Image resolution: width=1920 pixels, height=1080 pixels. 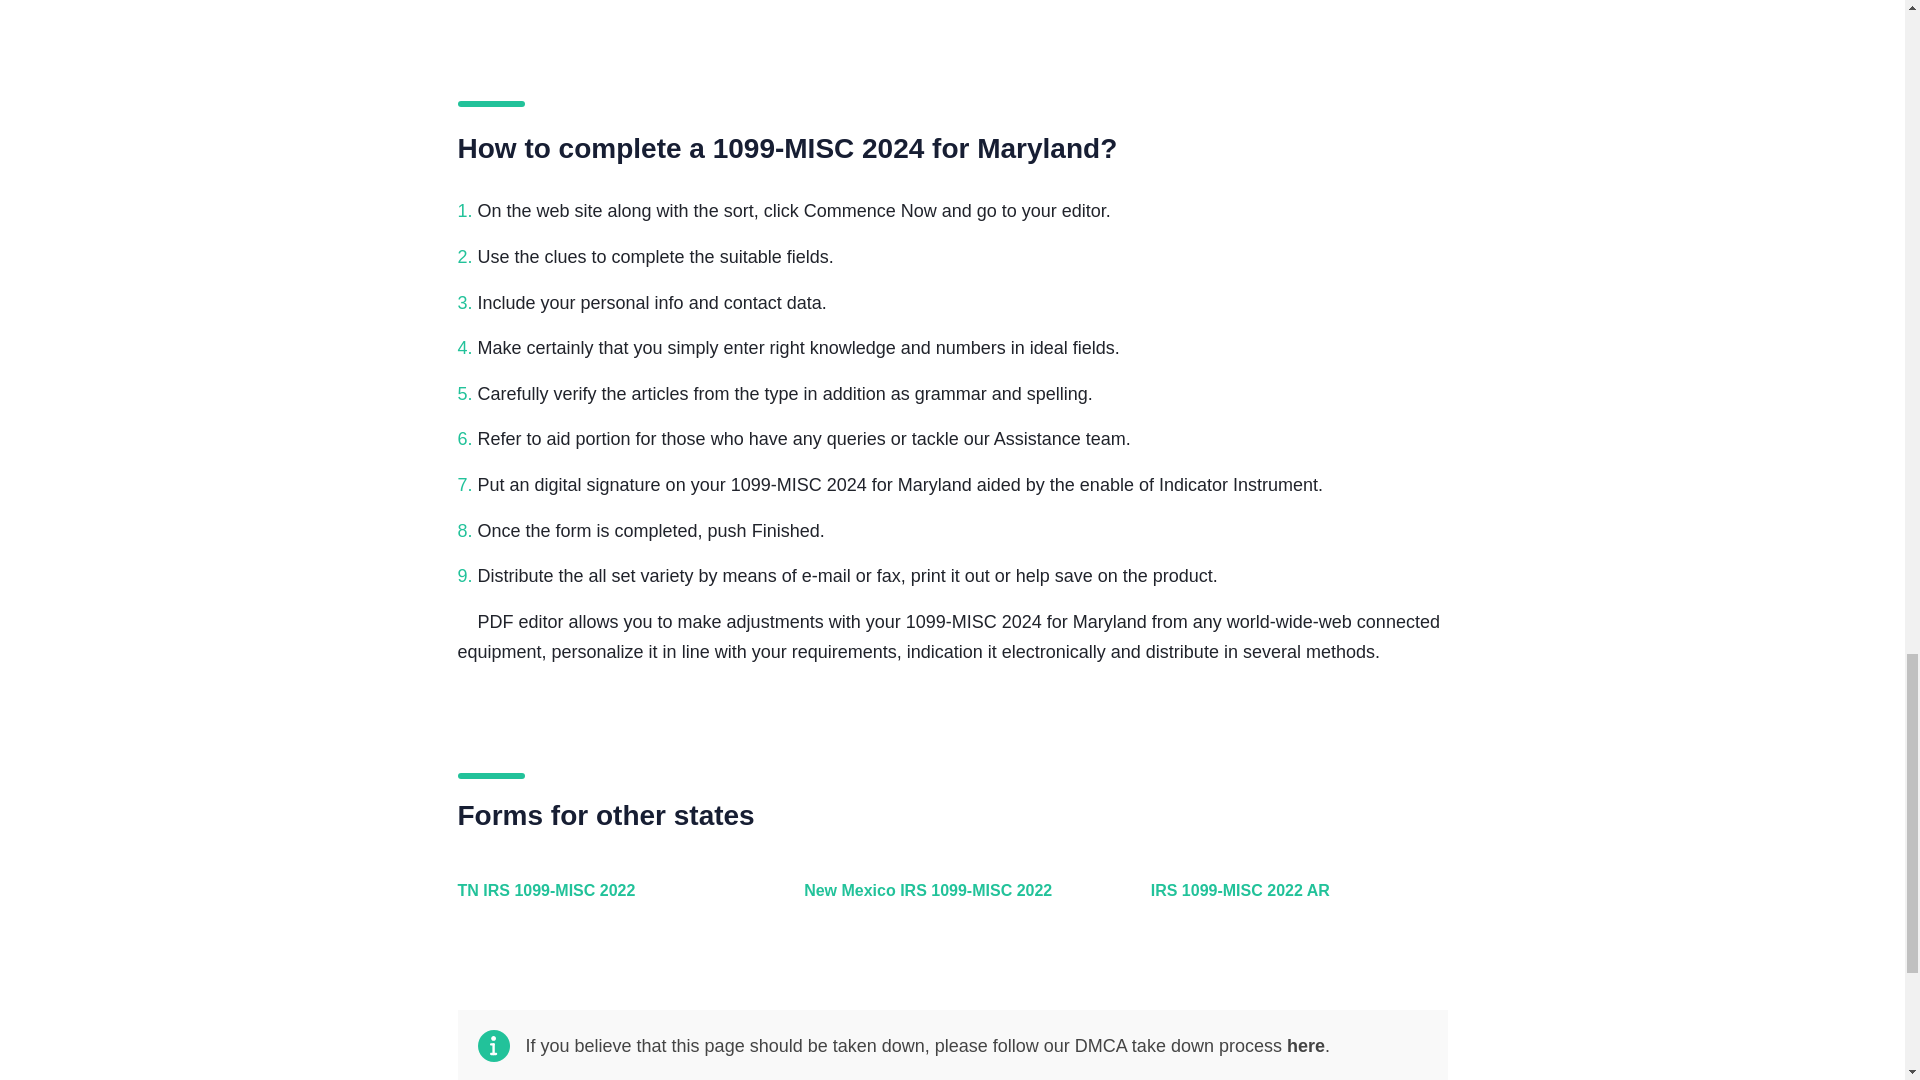 I want to click on TN IRS 1099-MISC 2022, so click(x=602, y=902).